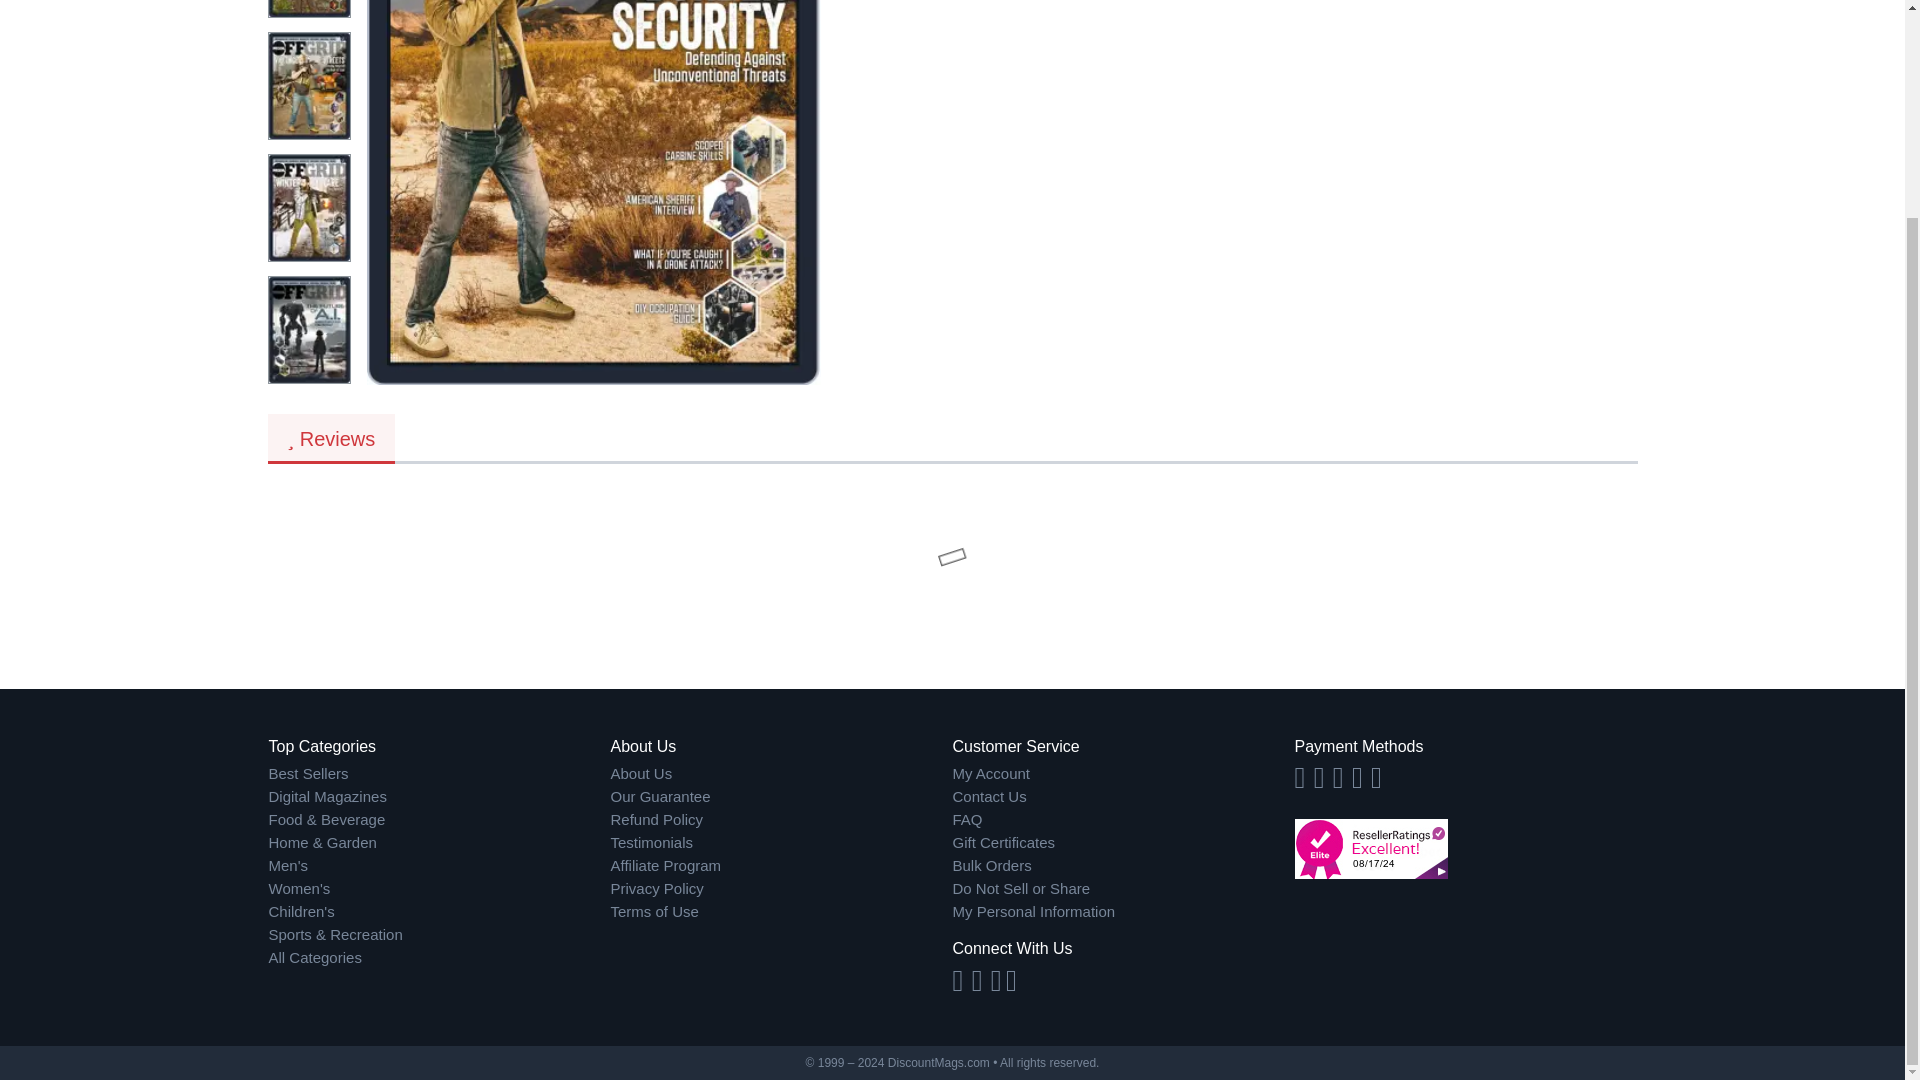 The image size is (1920, 1080). Describe the element at coordinates (439, 958) in the screenshot. I see `All Categories` at that location.